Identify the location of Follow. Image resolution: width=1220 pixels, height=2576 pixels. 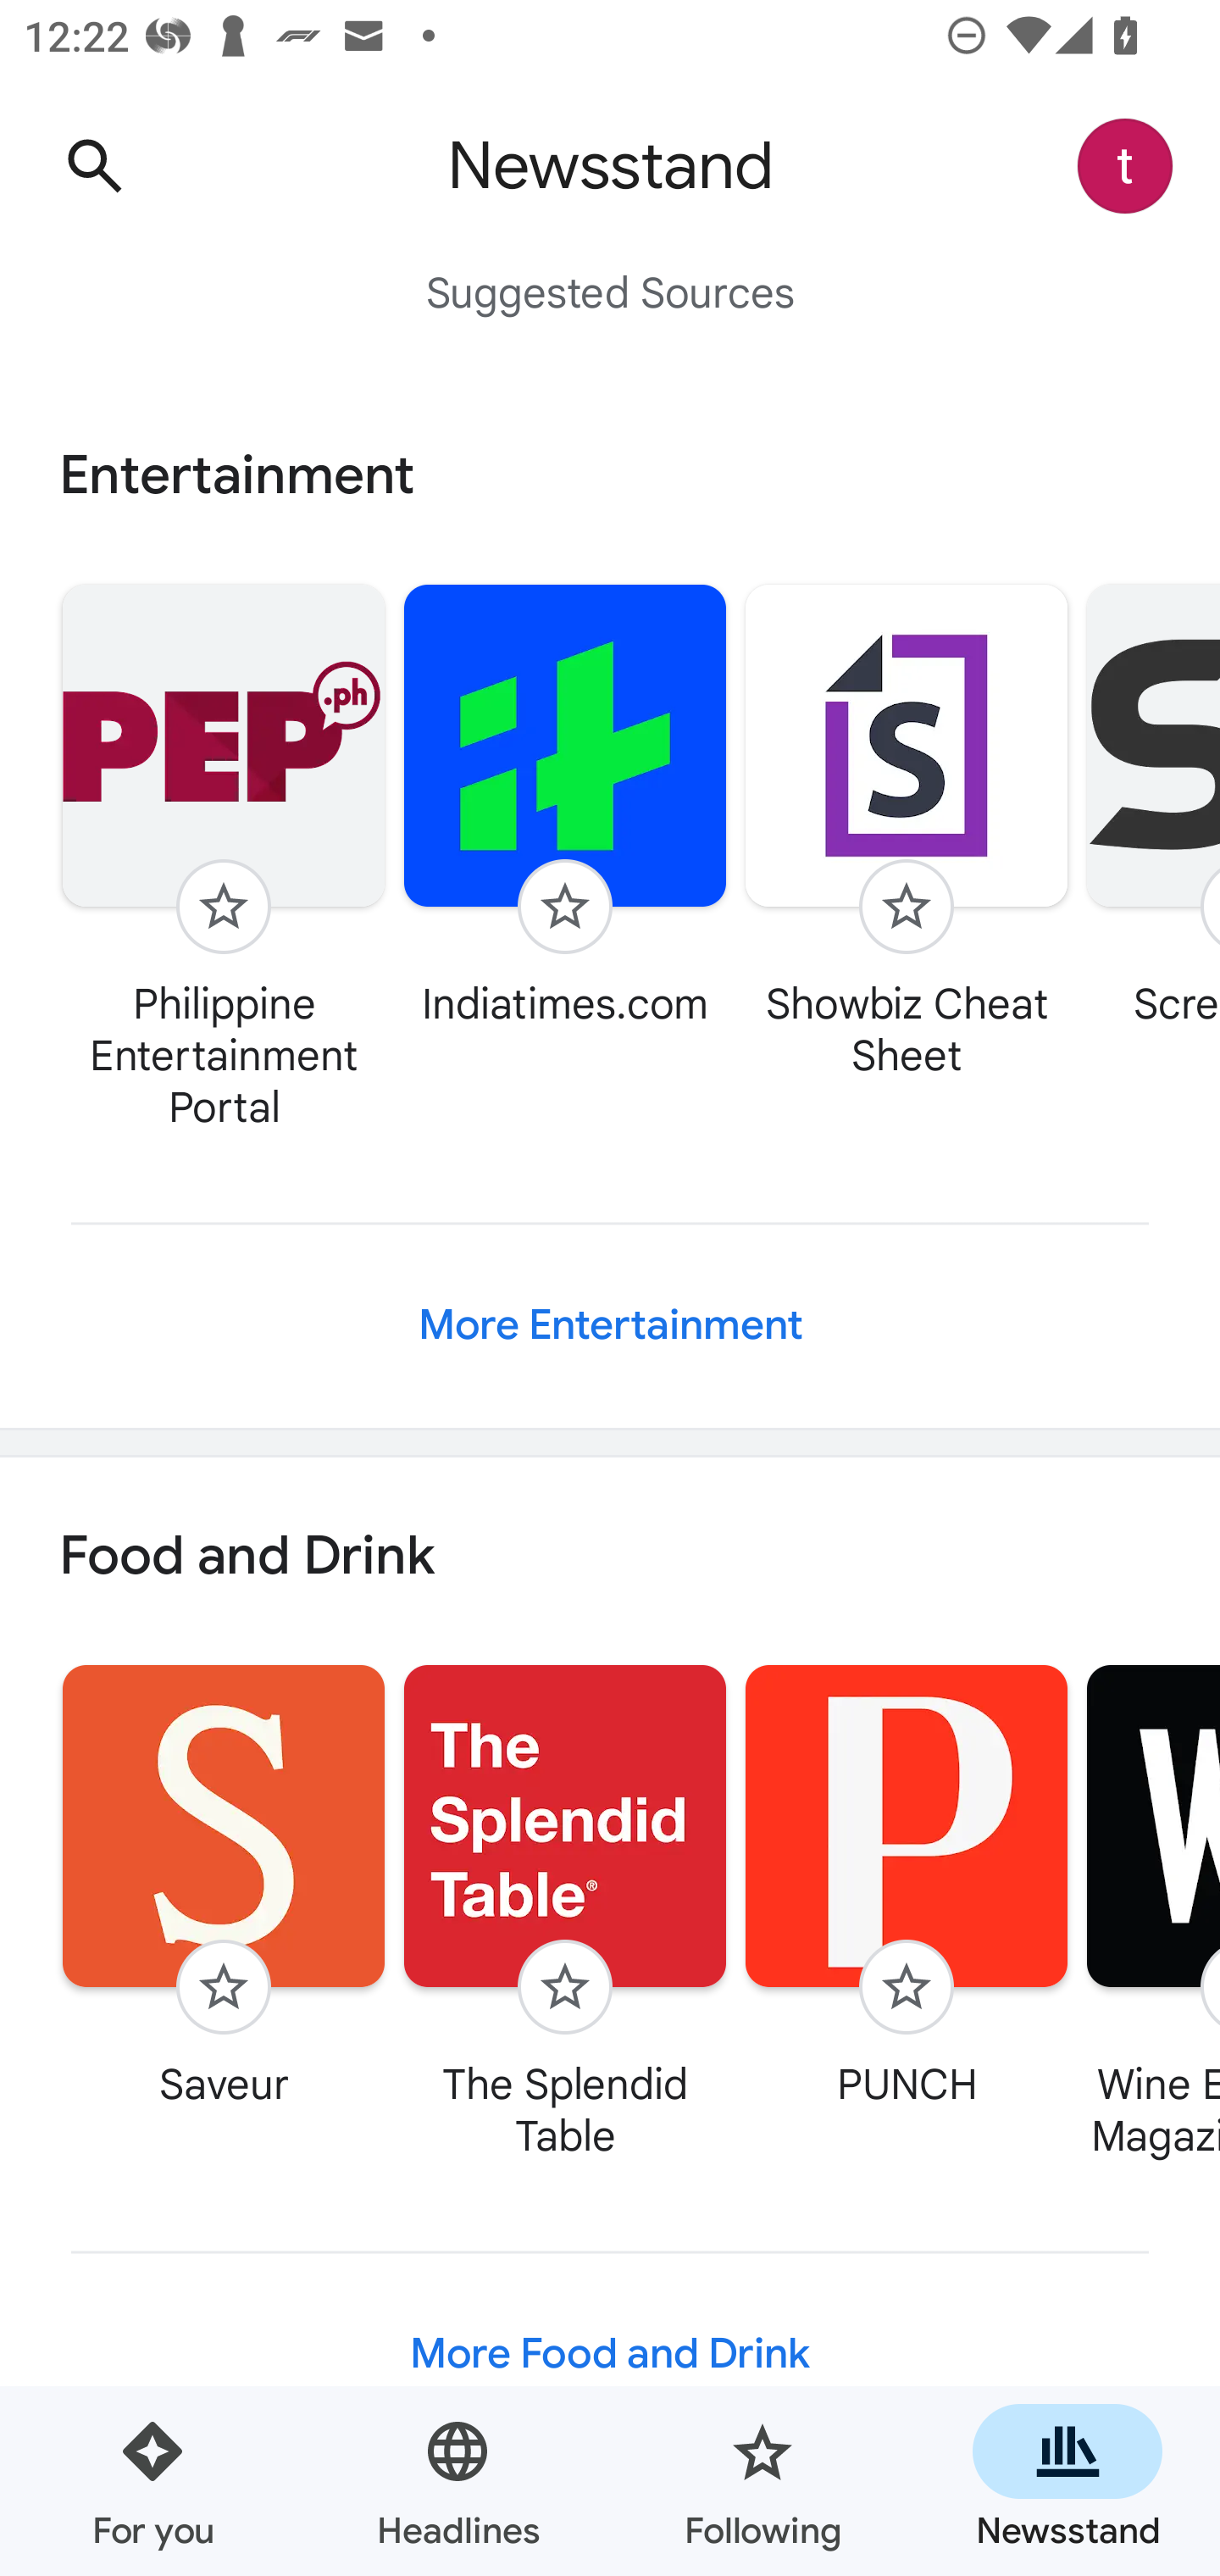
(564, 907).